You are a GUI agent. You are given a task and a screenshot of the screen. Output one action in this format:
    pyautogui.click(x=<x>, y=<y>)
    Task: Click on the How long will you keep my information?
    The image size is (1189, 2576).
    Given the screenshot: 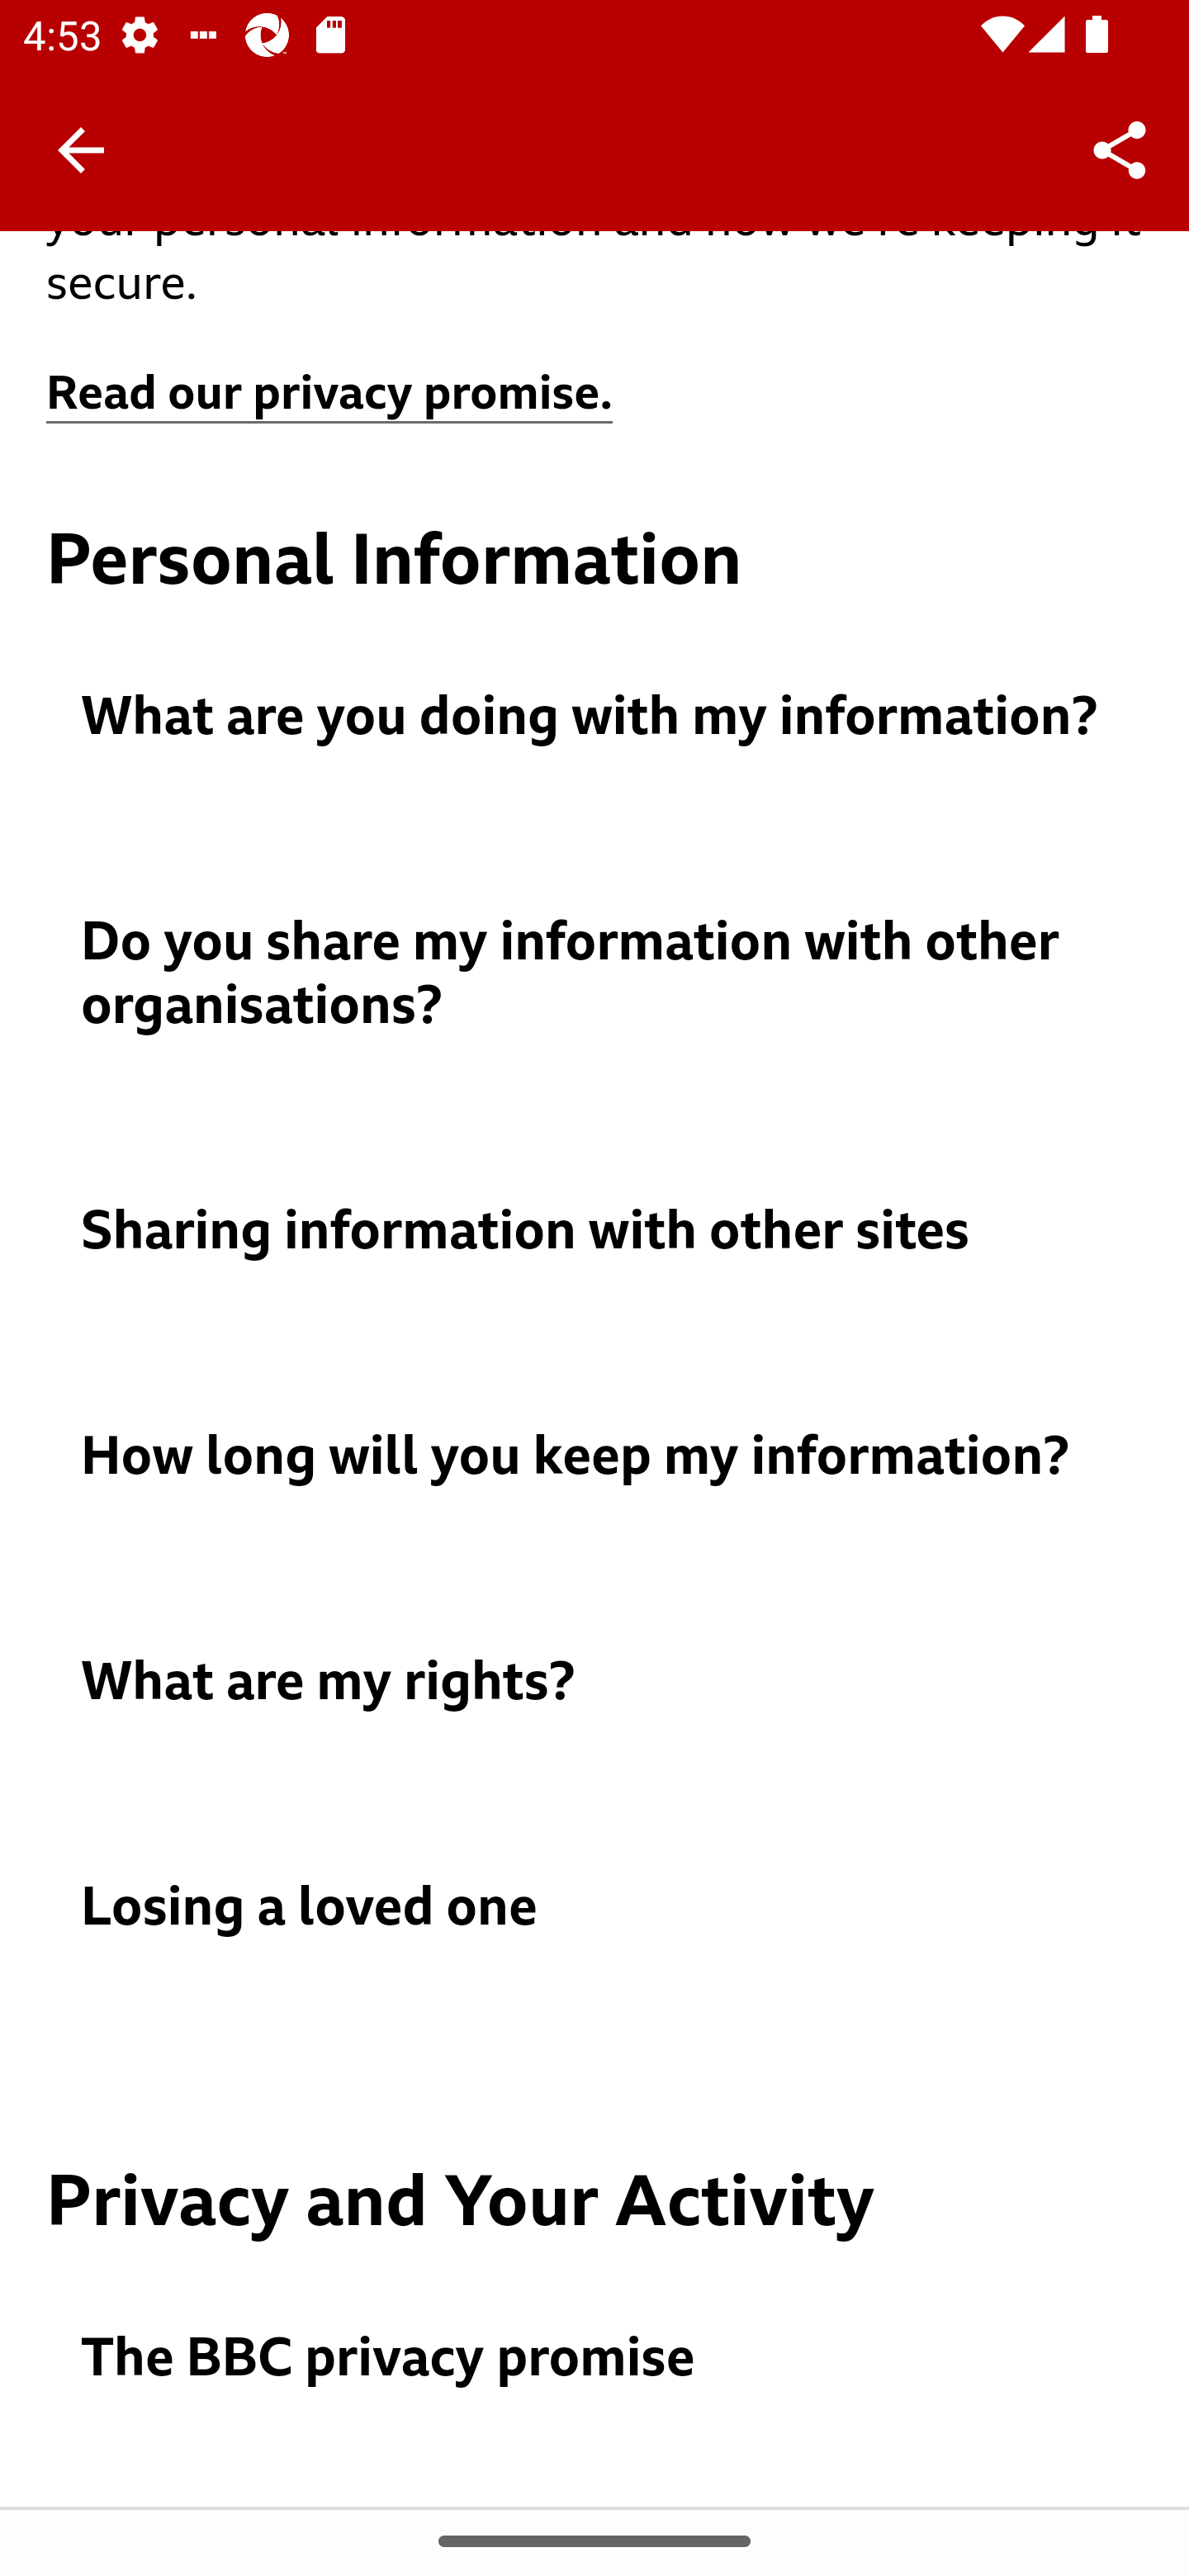 What is the action you would take?
    pyautogui.click(x=596, y=1458)
    